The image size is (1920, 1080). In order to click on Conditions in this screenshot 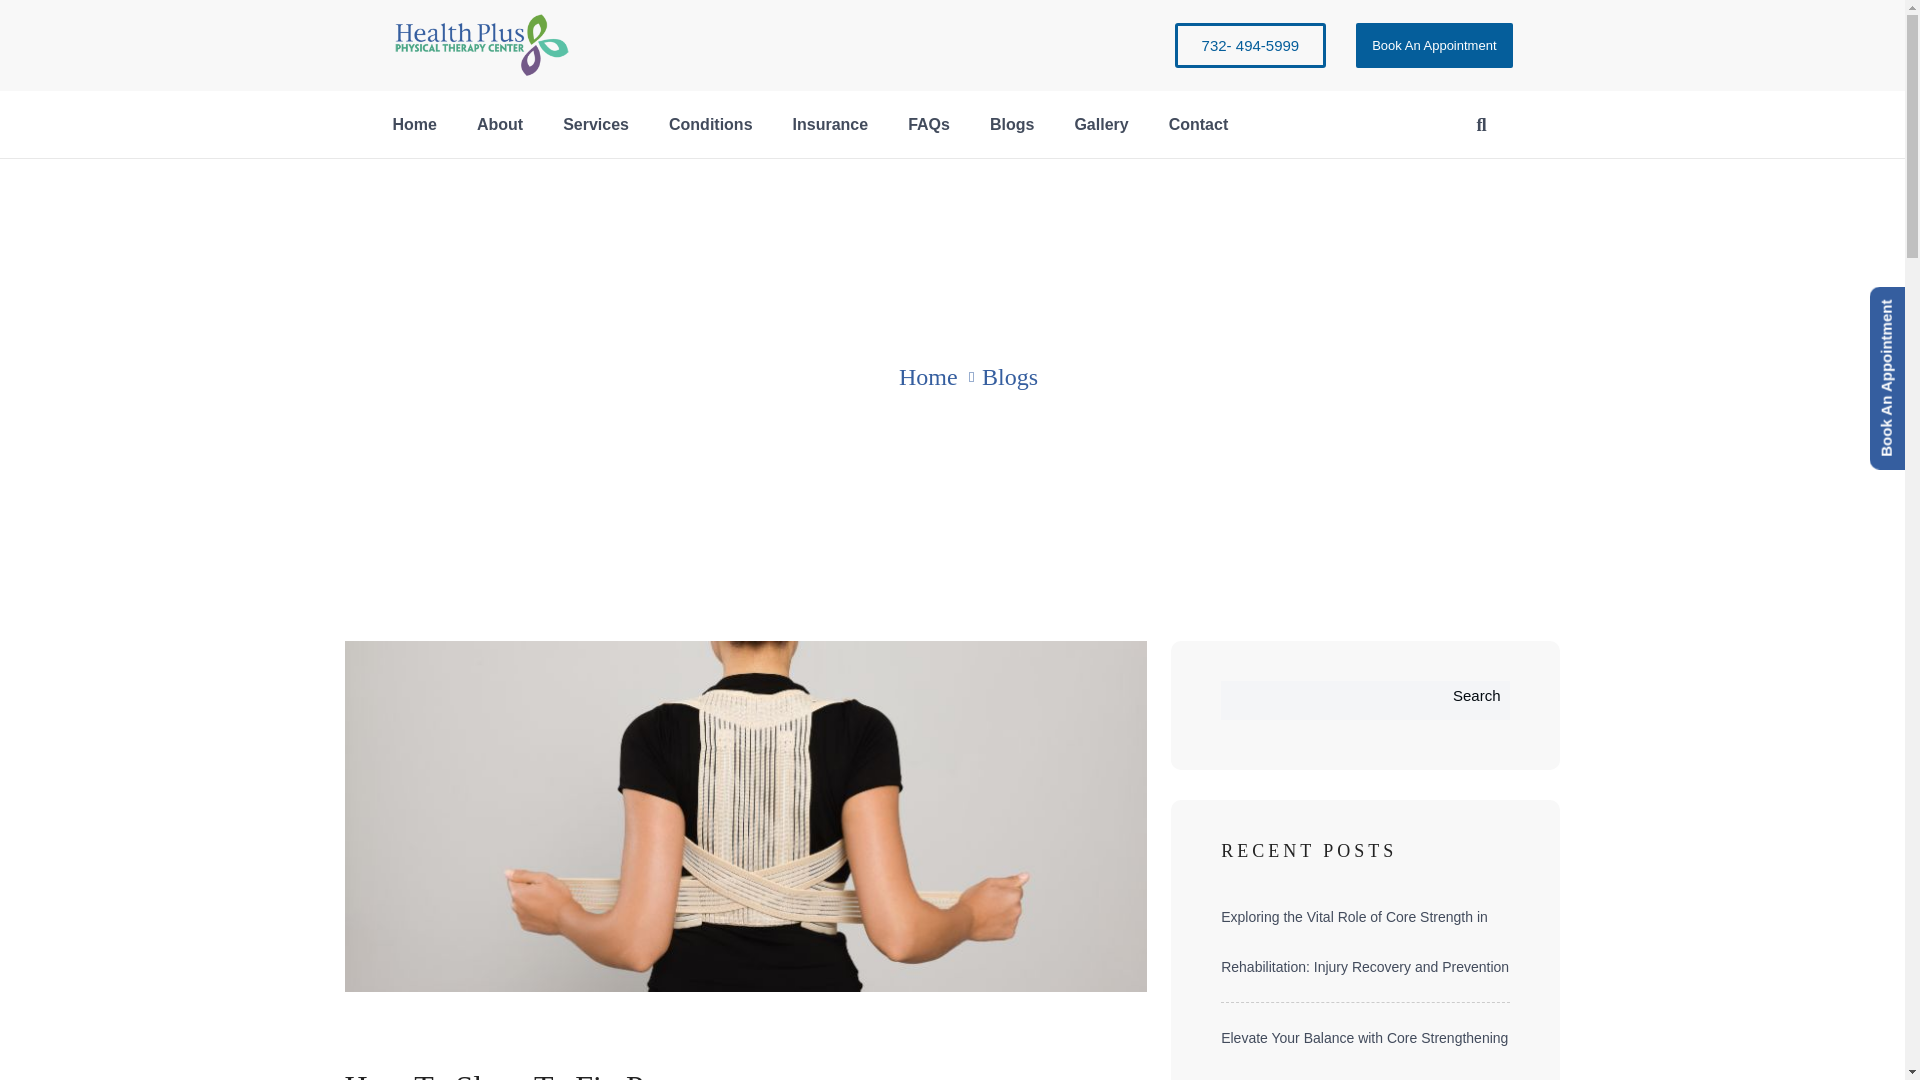, I will do `click(710, 124)`.